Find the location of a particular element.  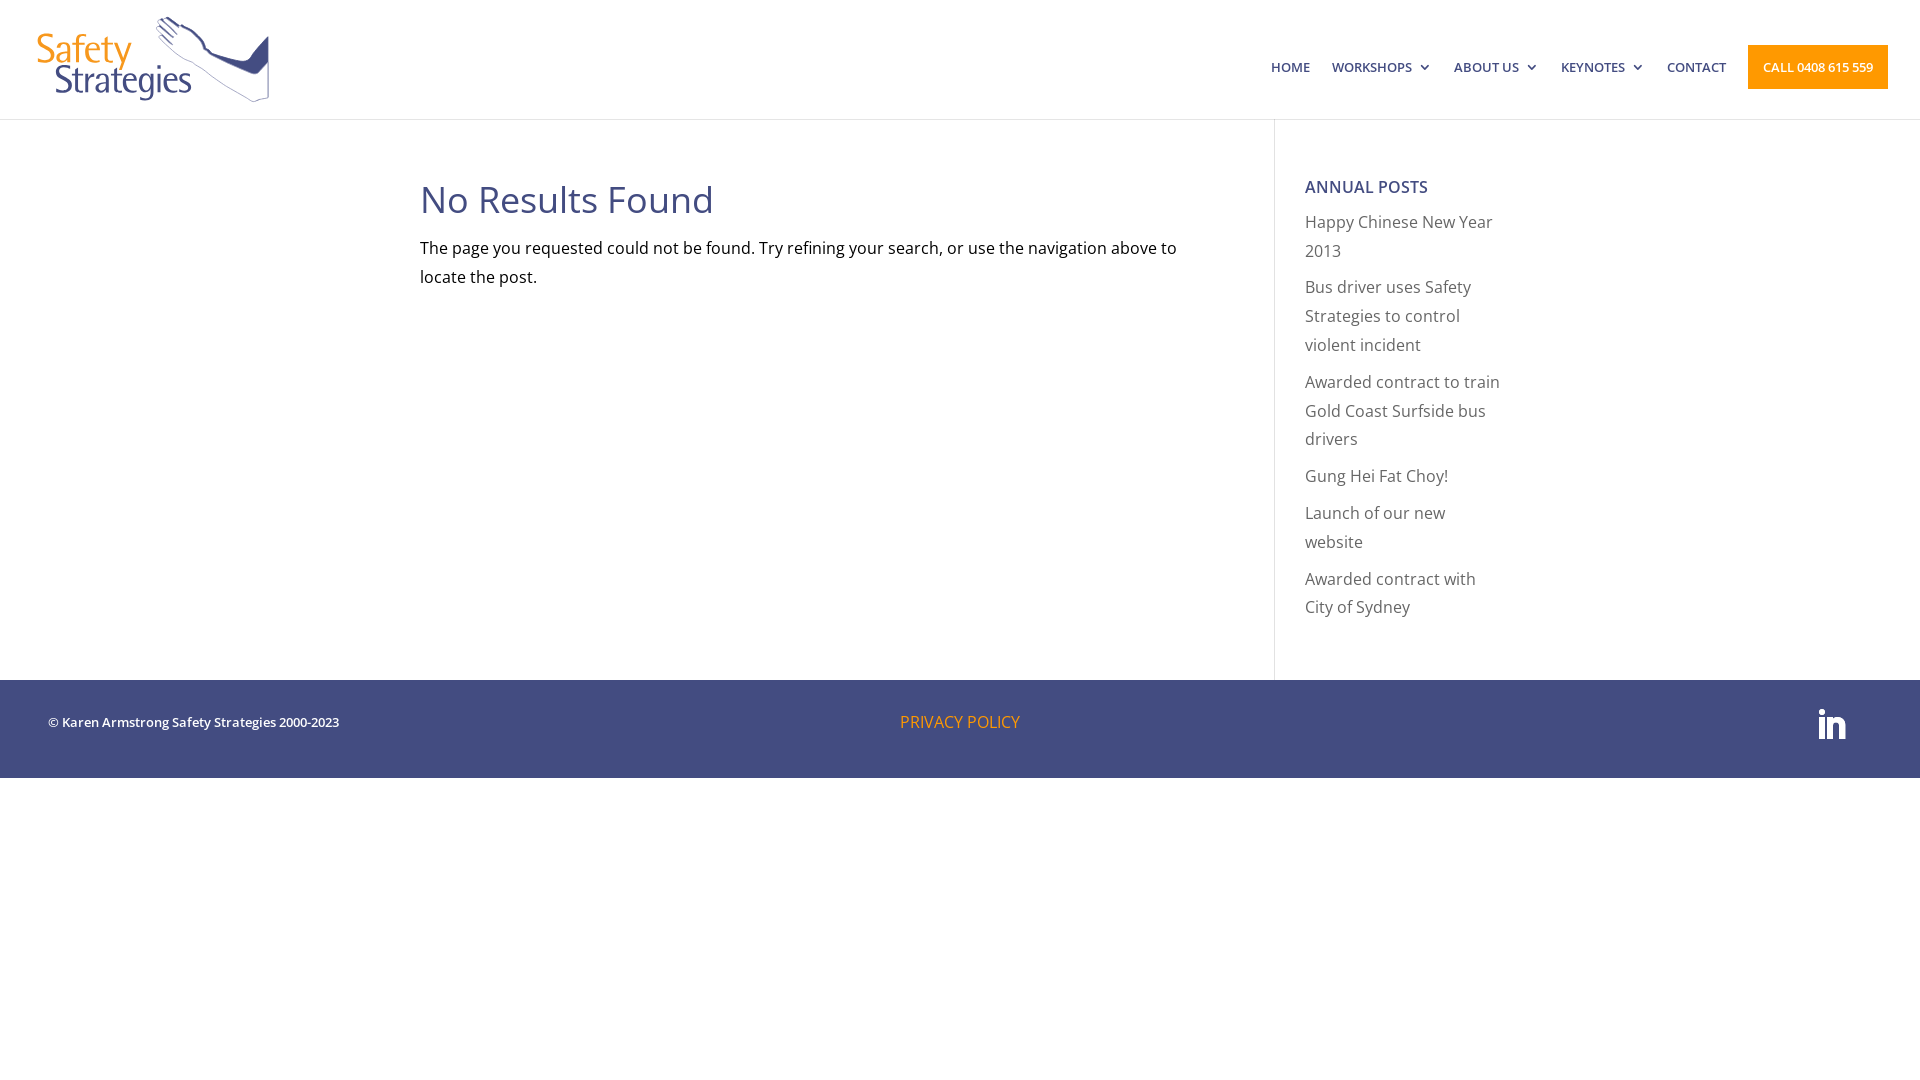

ABOUT US is located at coordinates (1496, 90).